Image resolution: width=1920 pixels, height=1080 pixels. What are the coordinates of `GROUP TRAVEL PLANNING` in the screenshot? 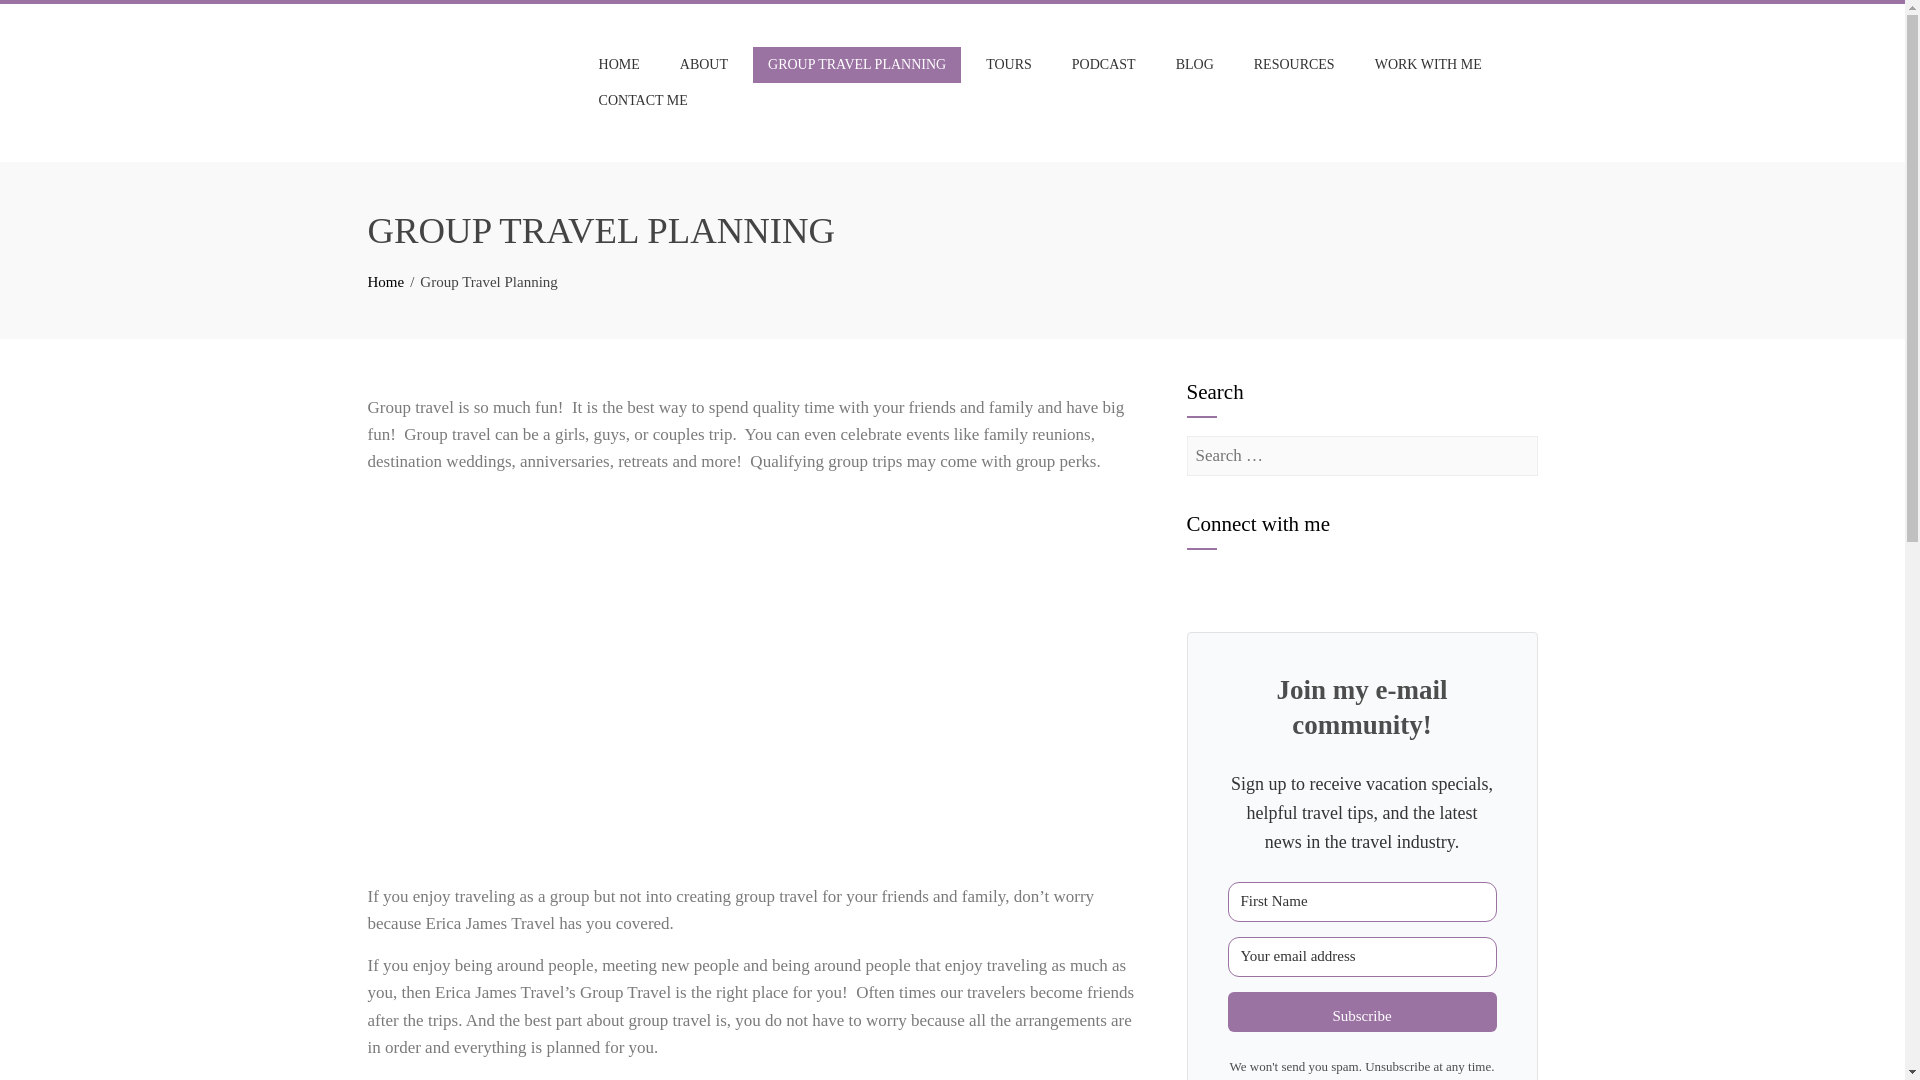 It's located at (856, 65).